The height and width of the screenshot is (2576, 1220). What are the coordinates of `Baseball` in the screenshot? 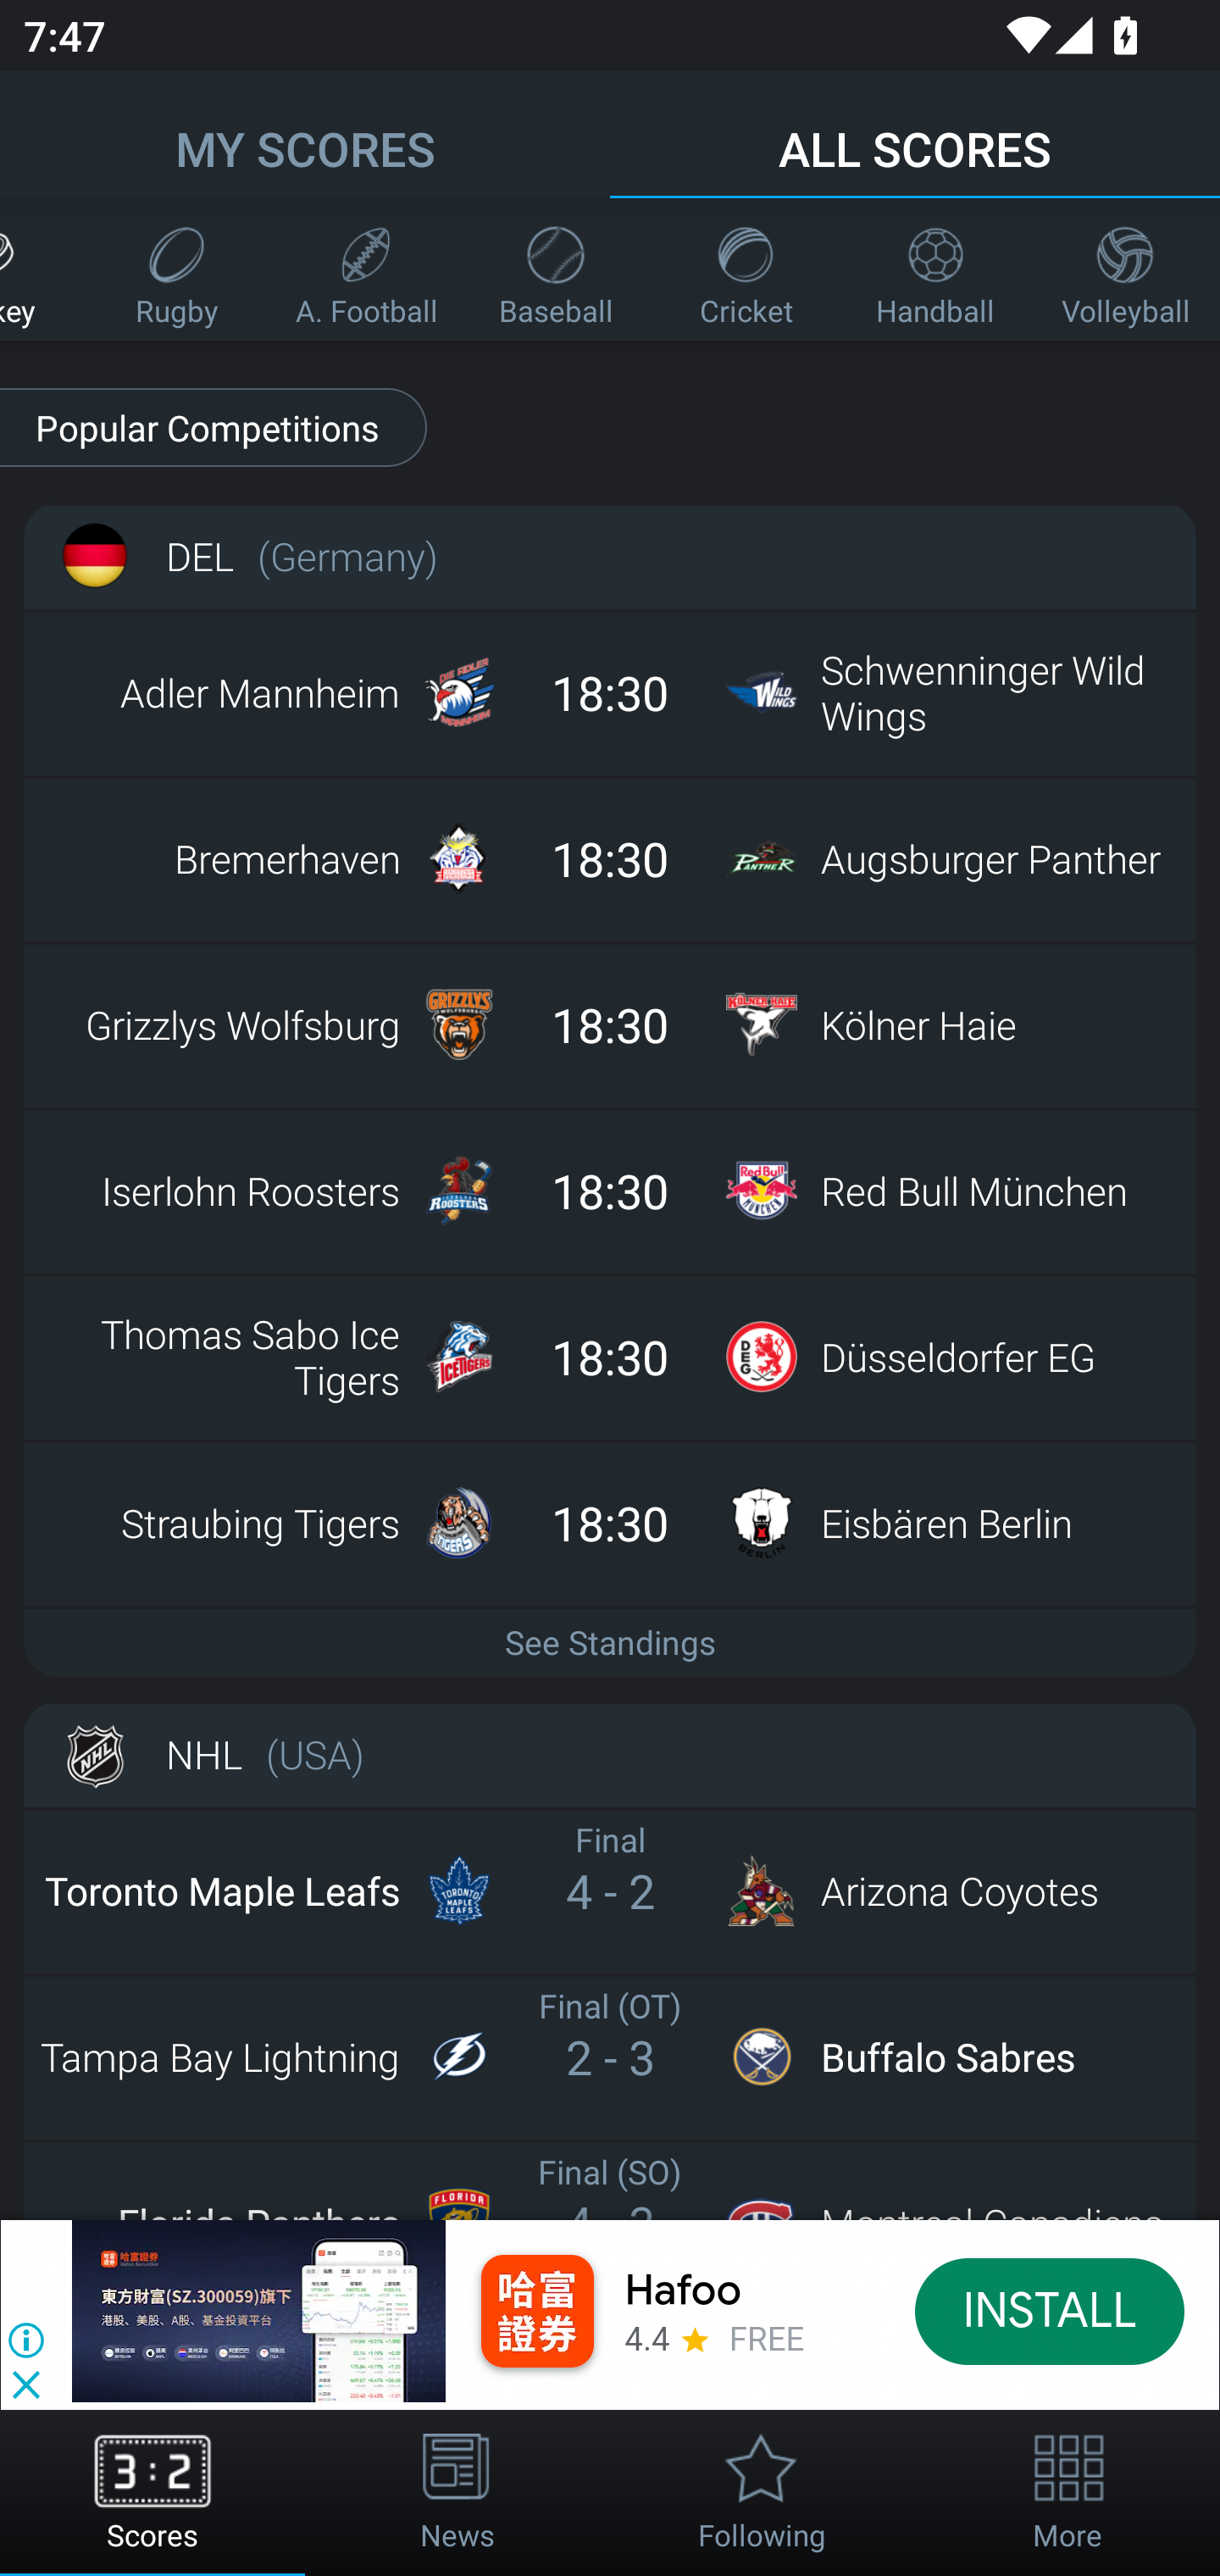 It's located at (556, 269).